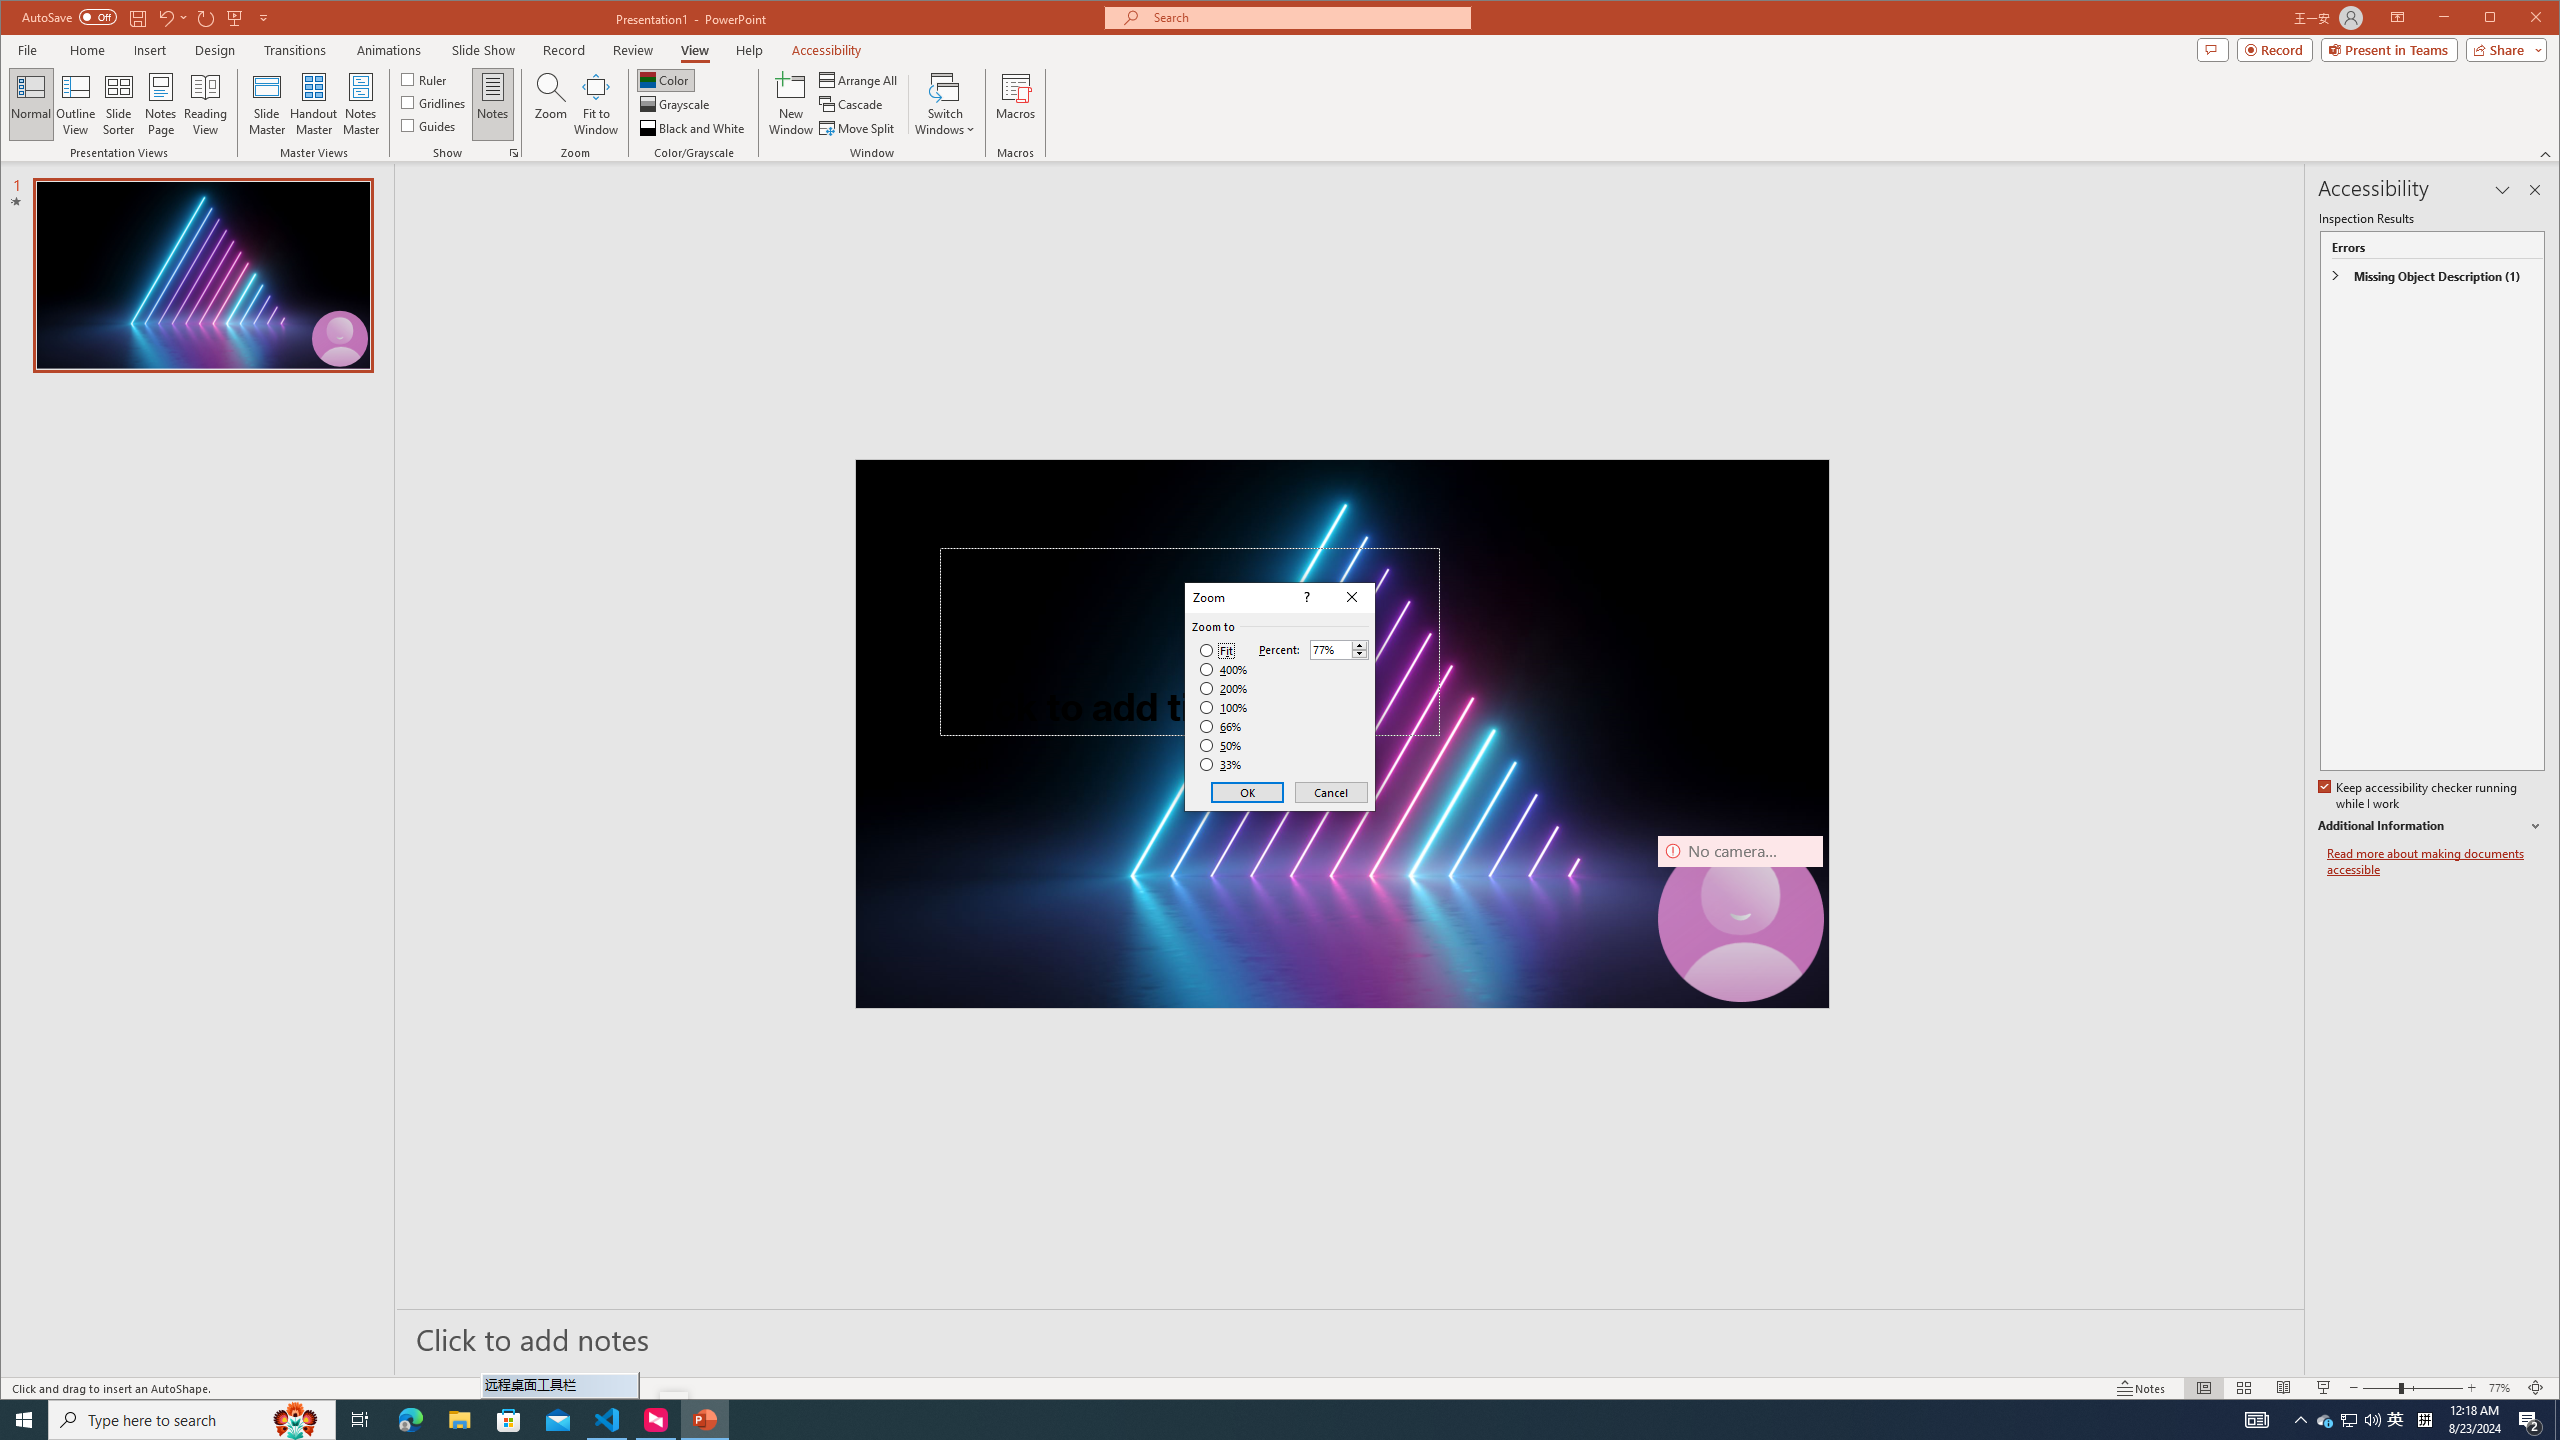 Image resolution: width=2560 pixels, height=1440 pixels. What do you see at coordinates (313, 104) in the screenshot?
I see `Handout Master` at bounding box center [313, 104].